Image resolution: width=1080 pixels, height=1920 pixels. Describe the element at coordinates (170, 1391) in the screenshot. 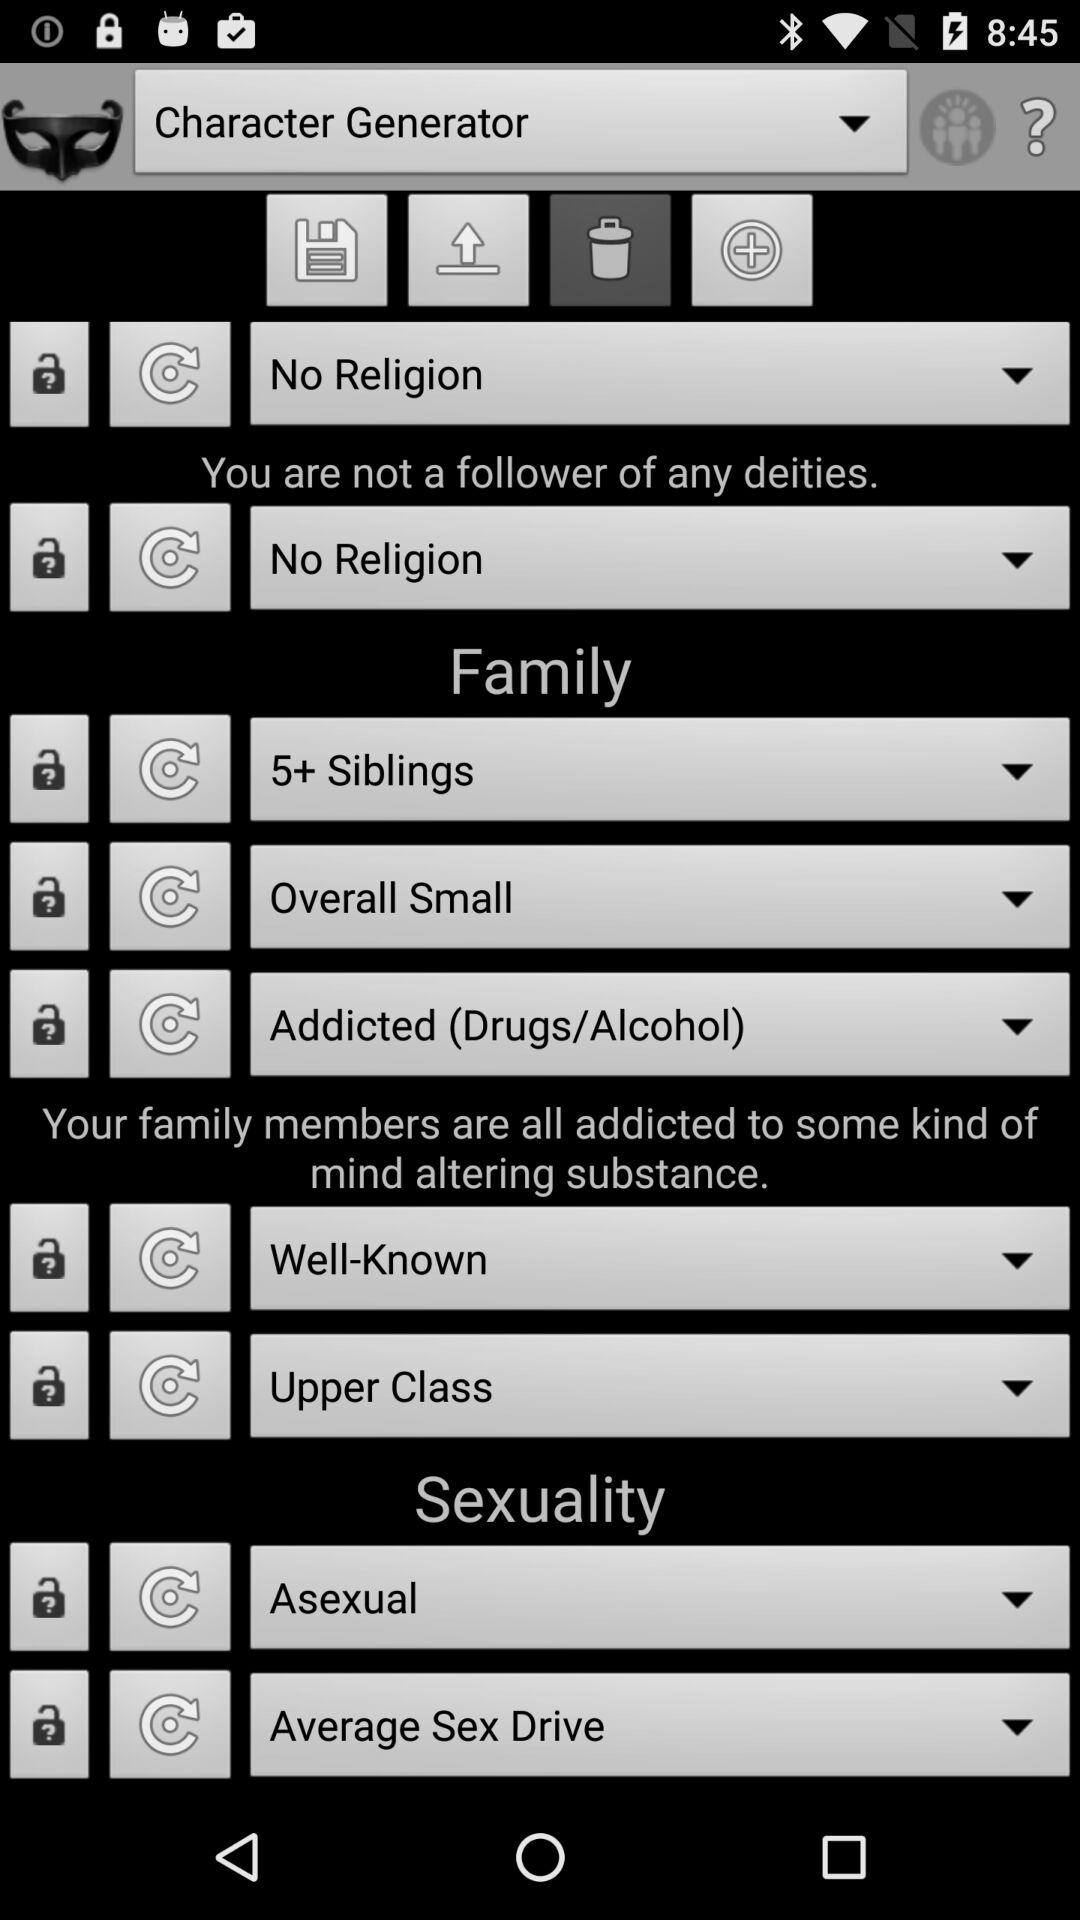

I see `randomize trait` at that location.